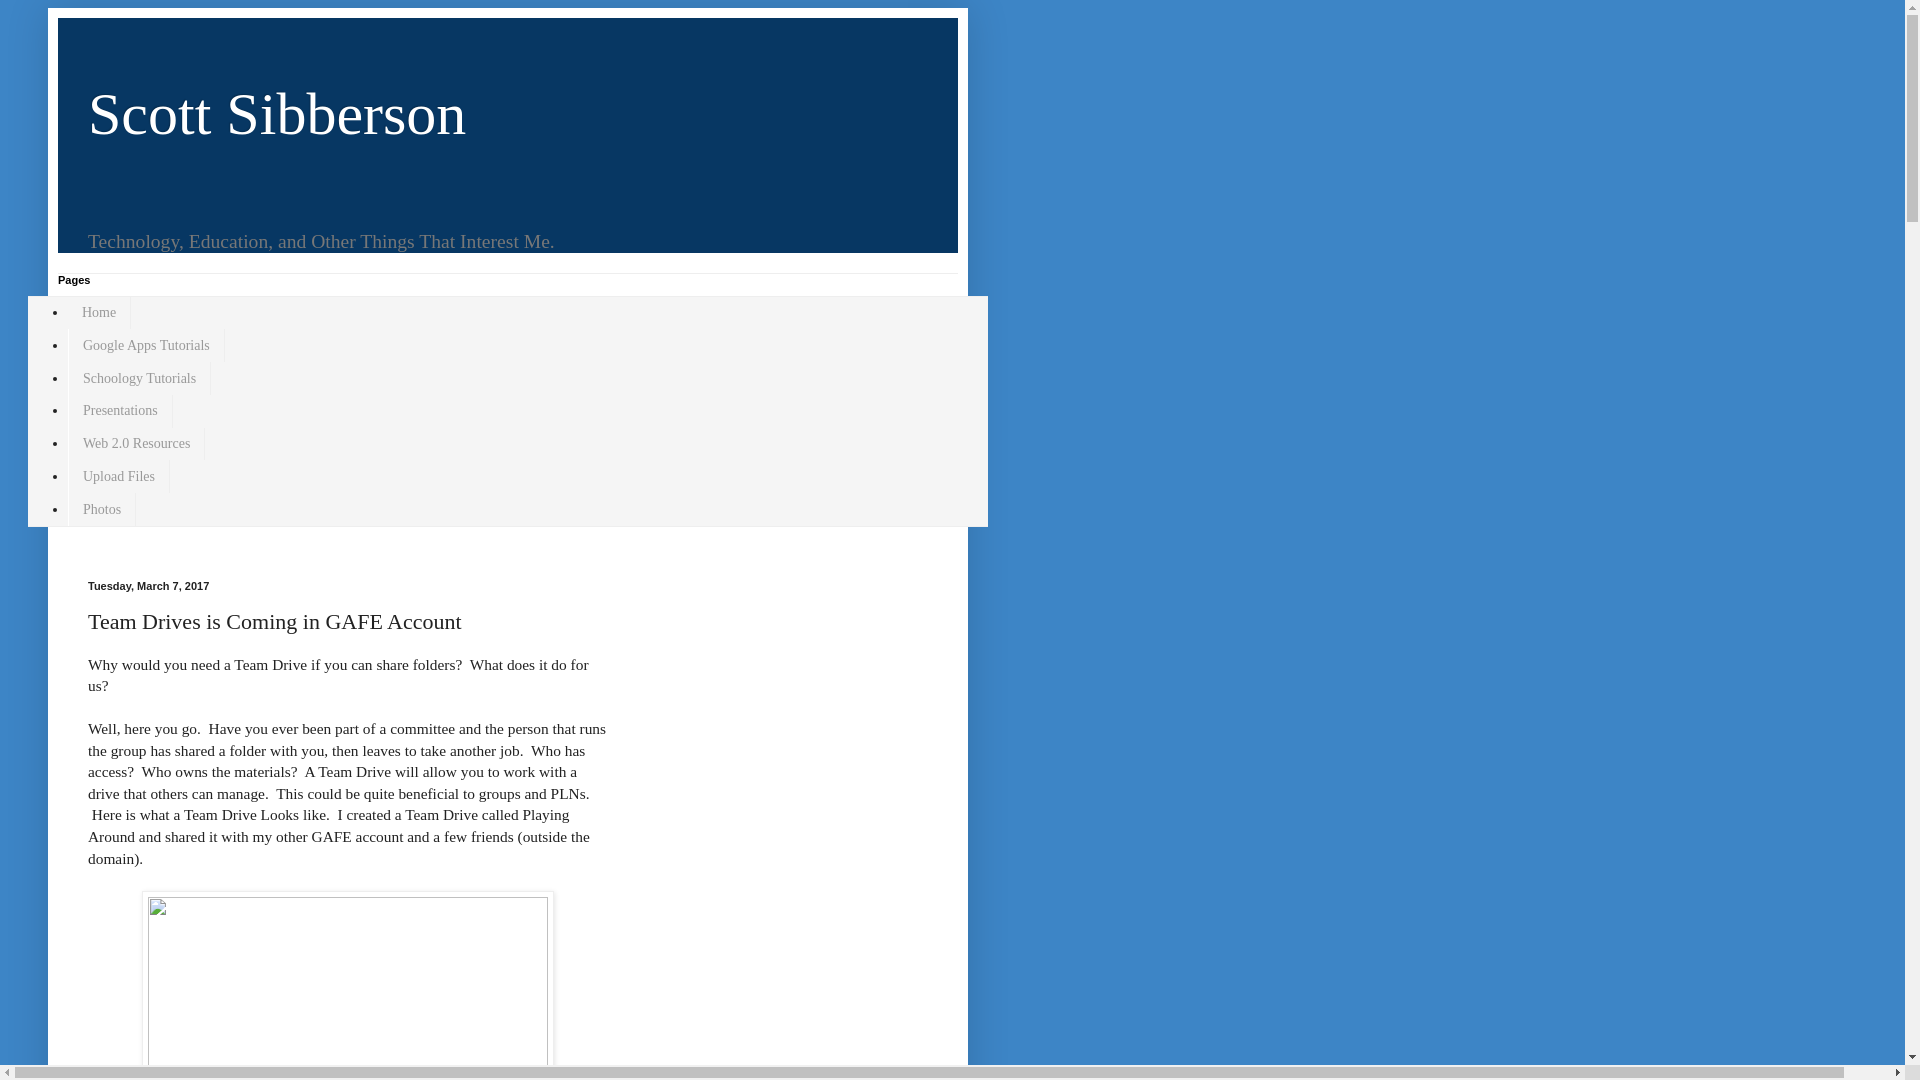  I want to click on Upload Files, so click(118, 476).